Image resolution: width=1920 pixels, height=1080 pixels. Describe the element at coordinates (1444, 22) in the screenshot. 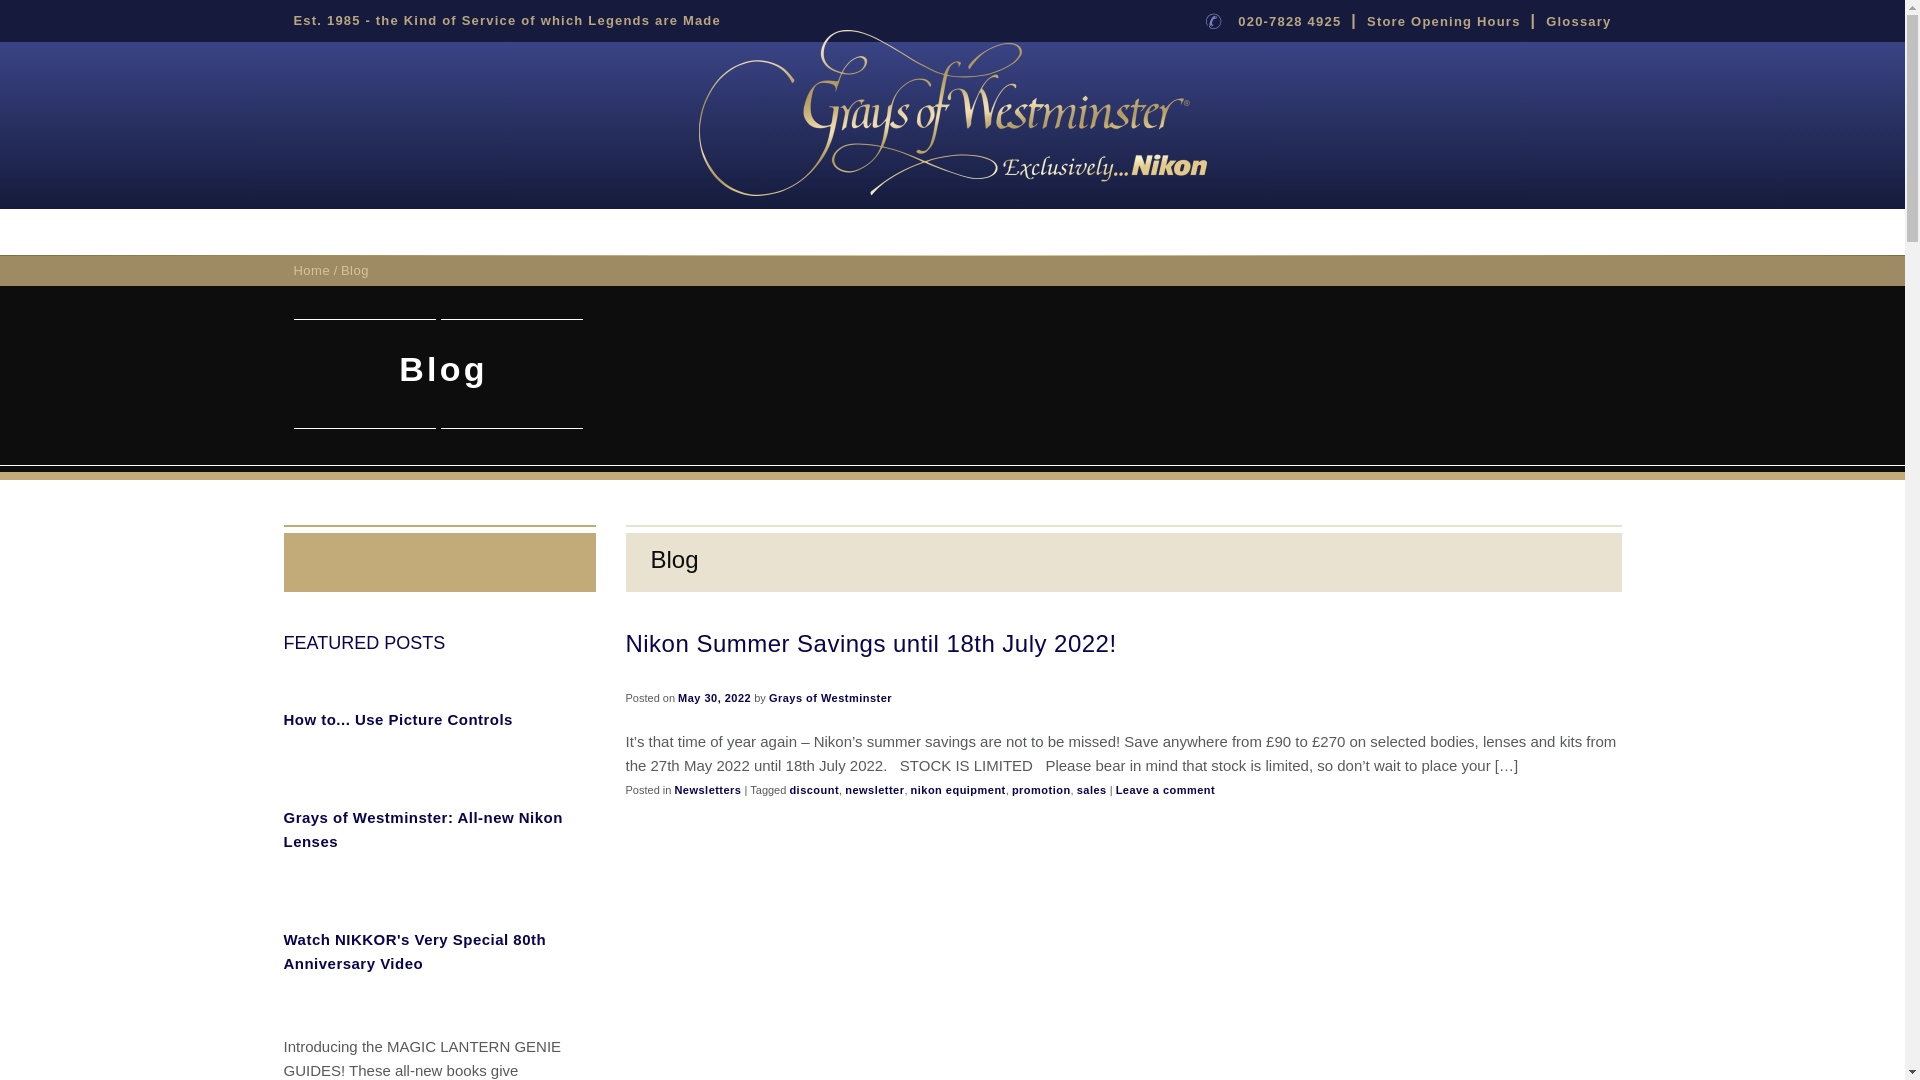

I see `Store Opening Hours` at that location.